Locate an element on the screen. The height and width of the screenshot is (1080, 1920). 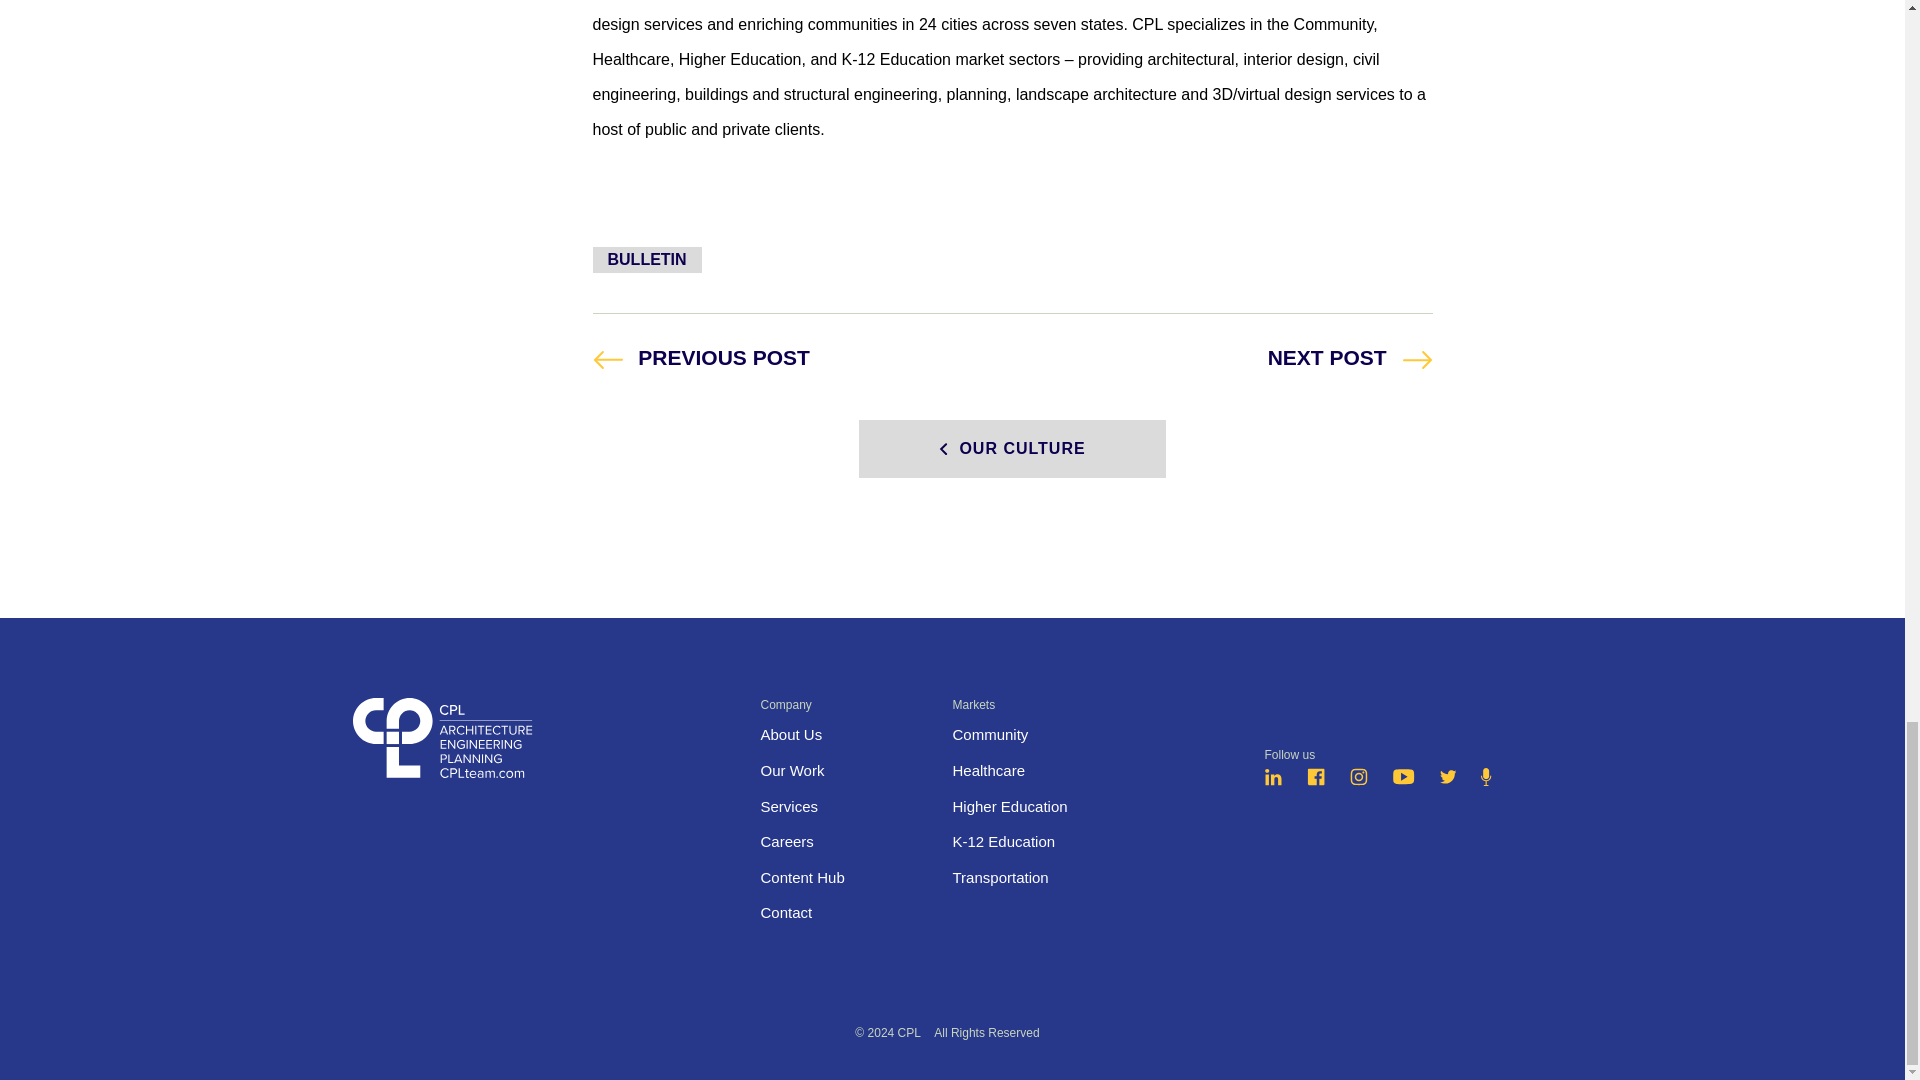
Our Work is located at coordinates (1358, 780).